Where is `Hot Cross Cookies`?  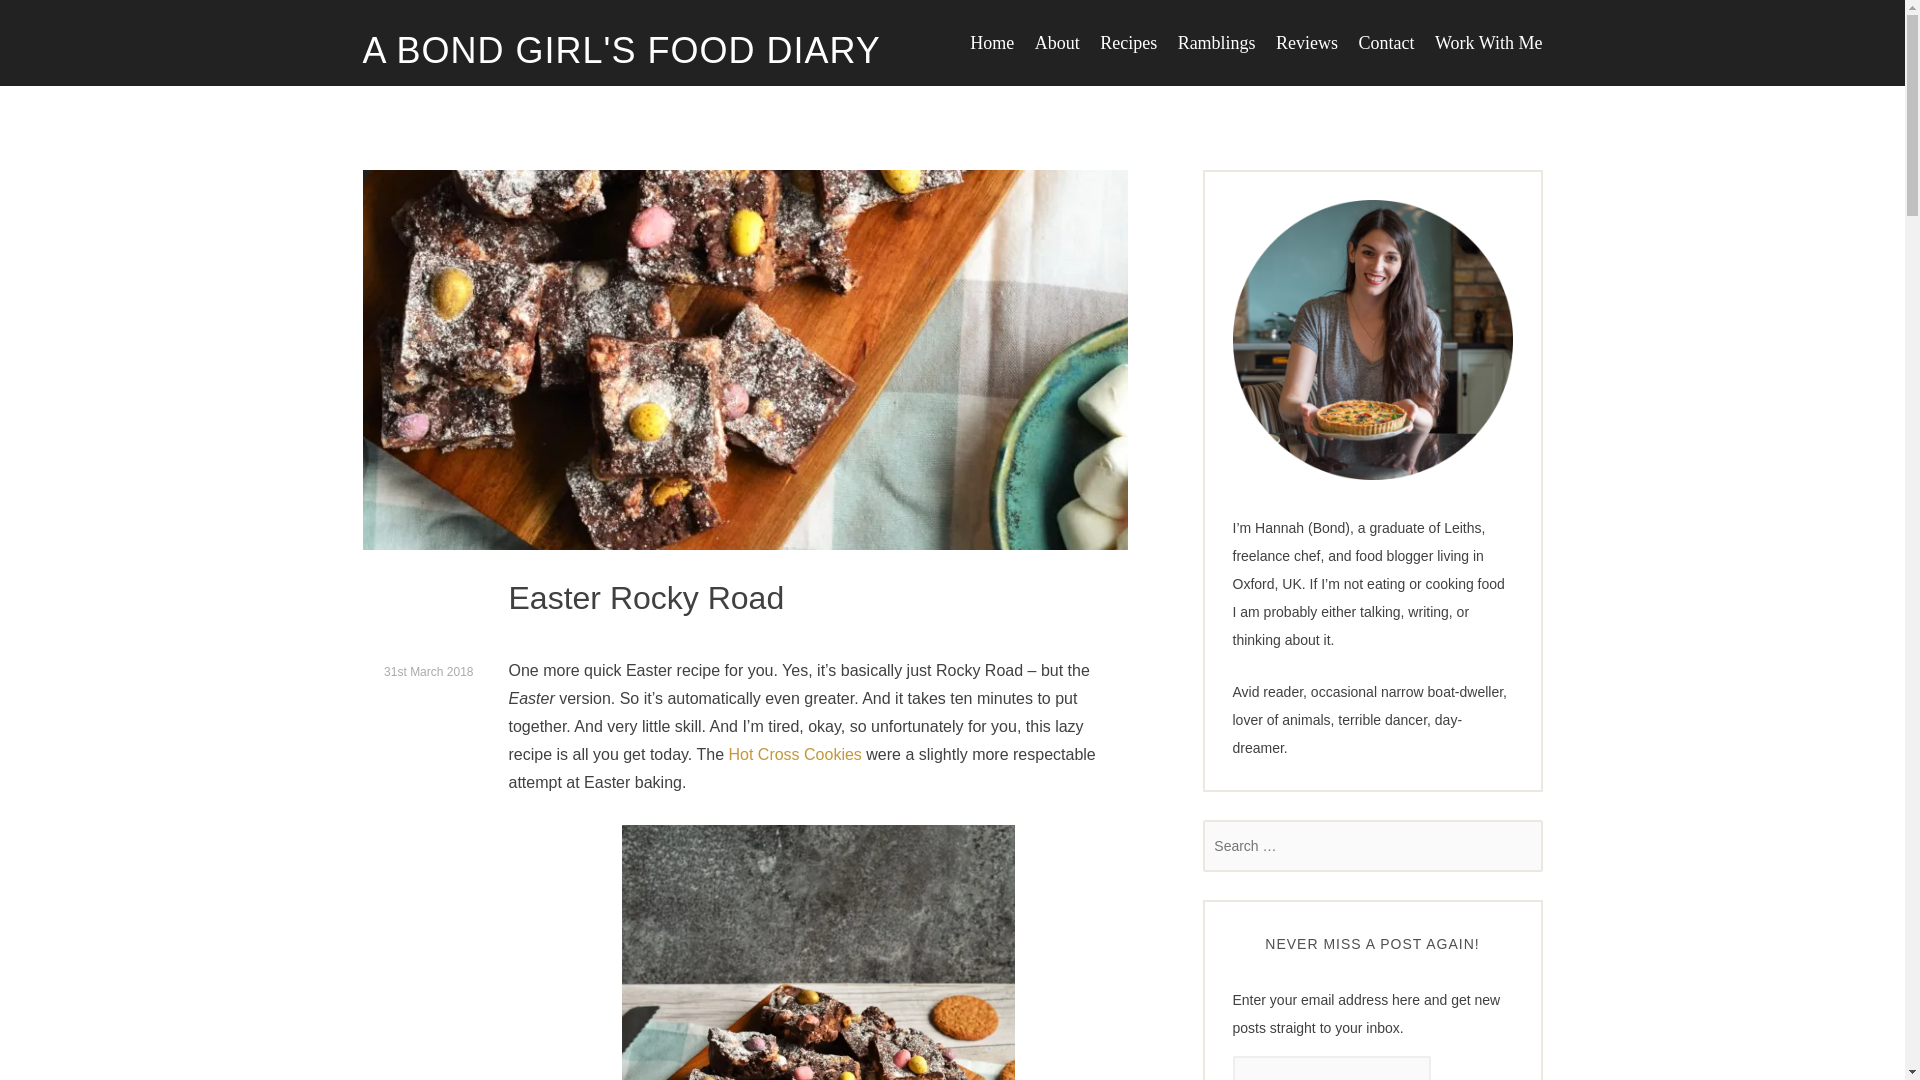 Hot Cross Cookies is located at coordinates (794, 754).